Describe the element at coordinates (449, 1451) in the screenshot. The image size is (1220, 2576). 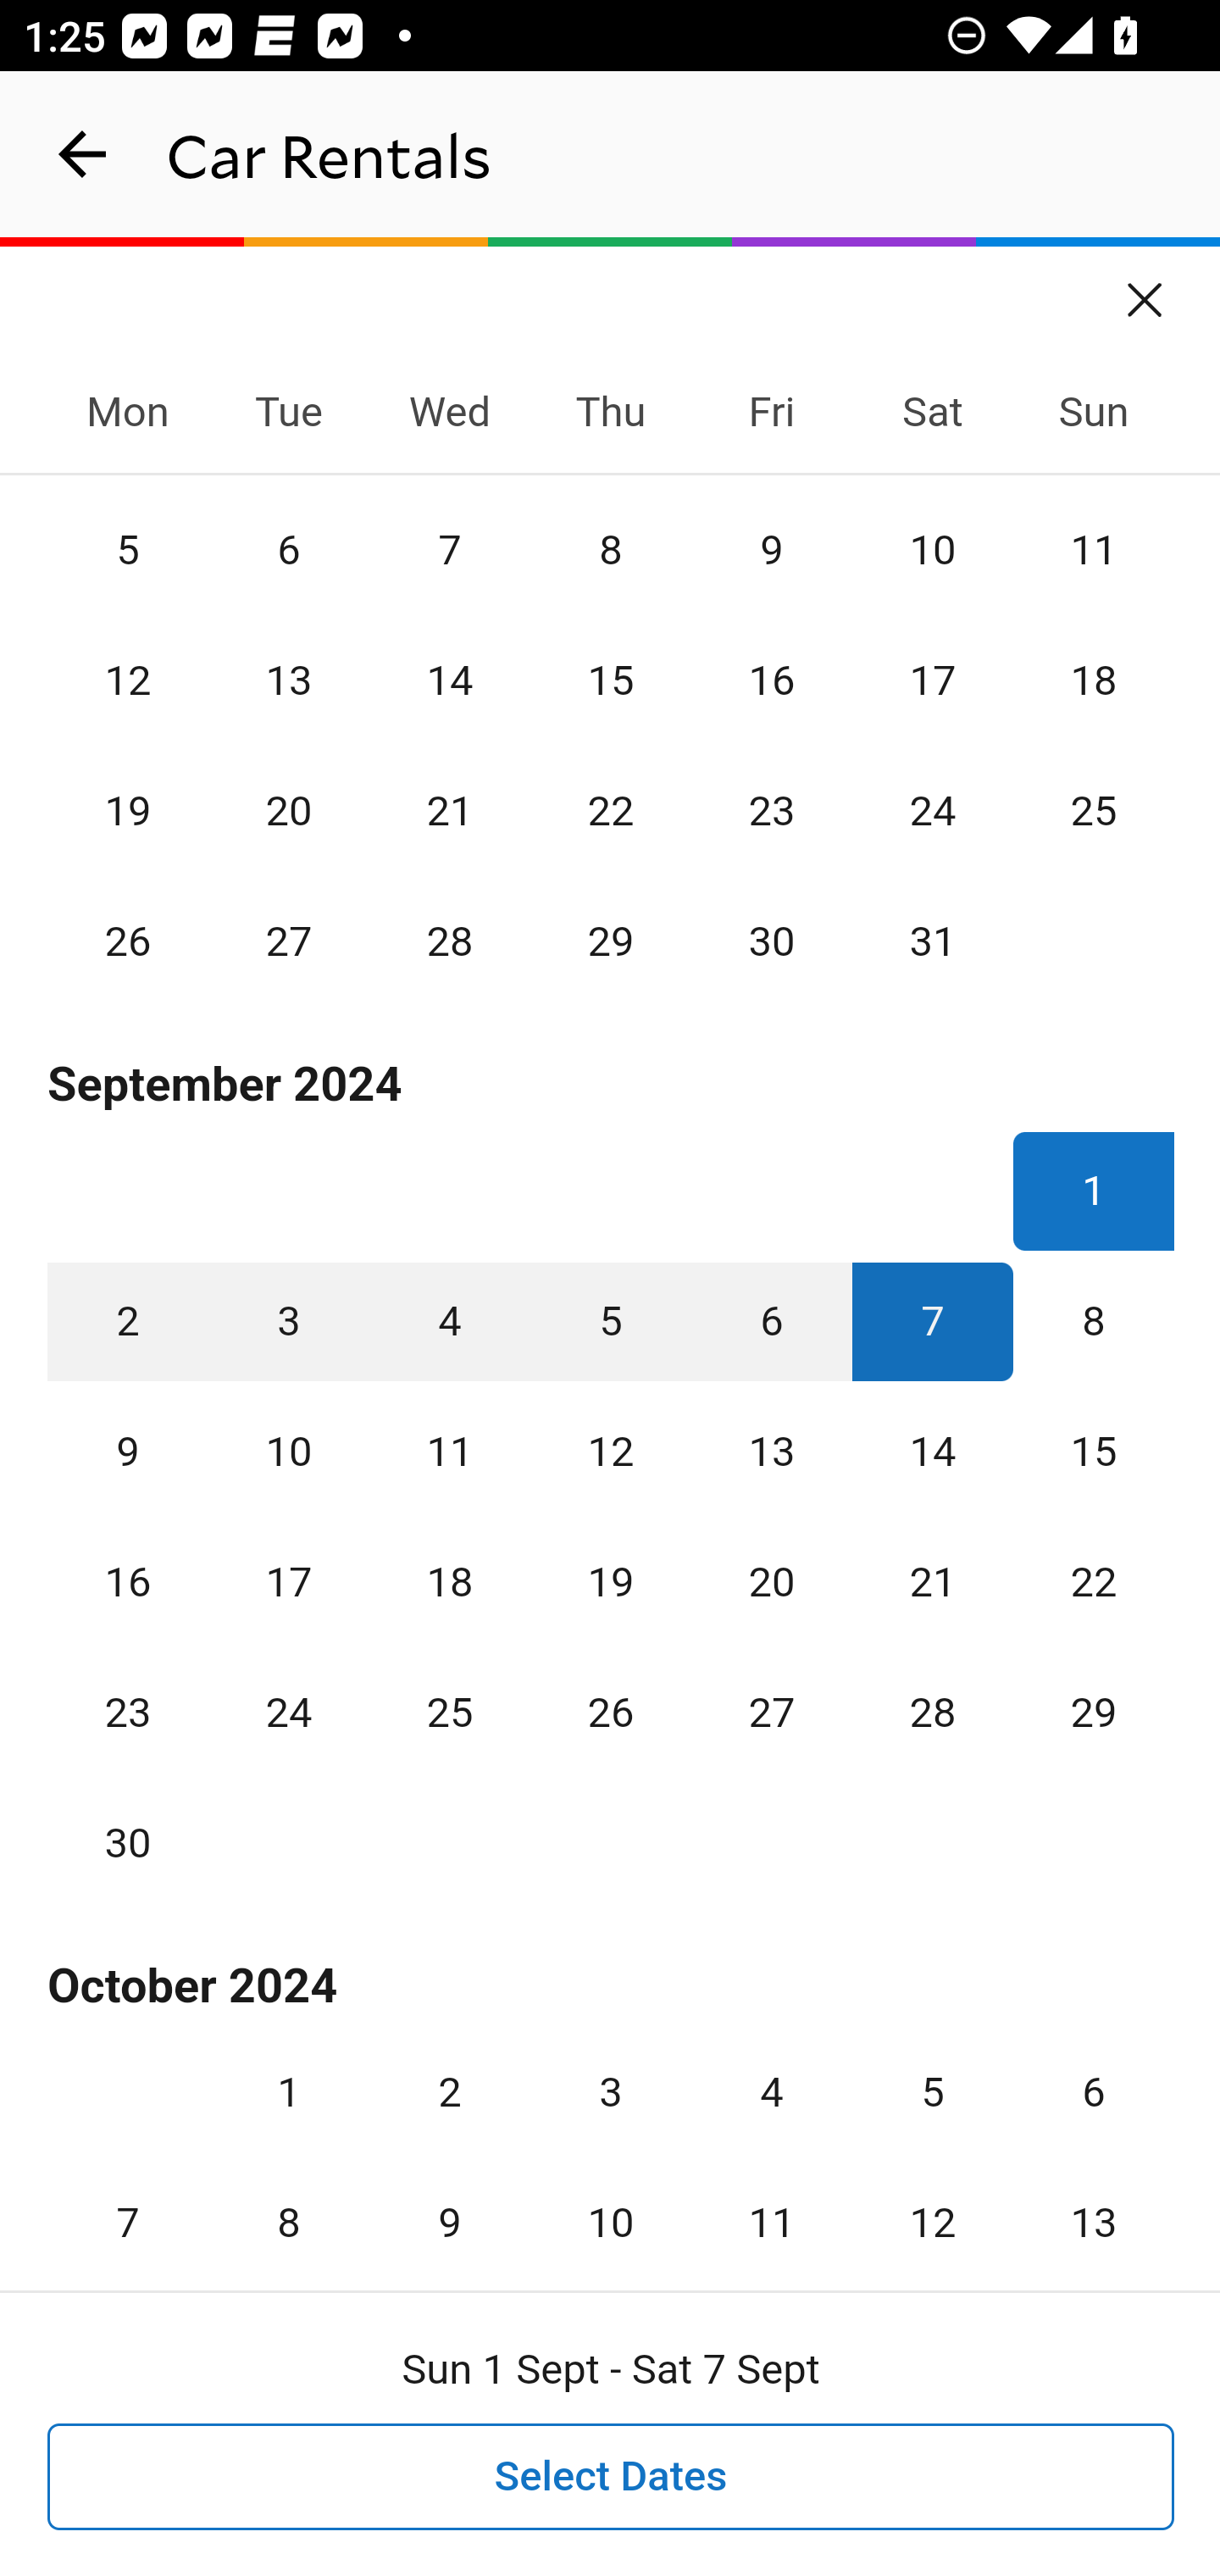
I see `11 September 2024` at that location.